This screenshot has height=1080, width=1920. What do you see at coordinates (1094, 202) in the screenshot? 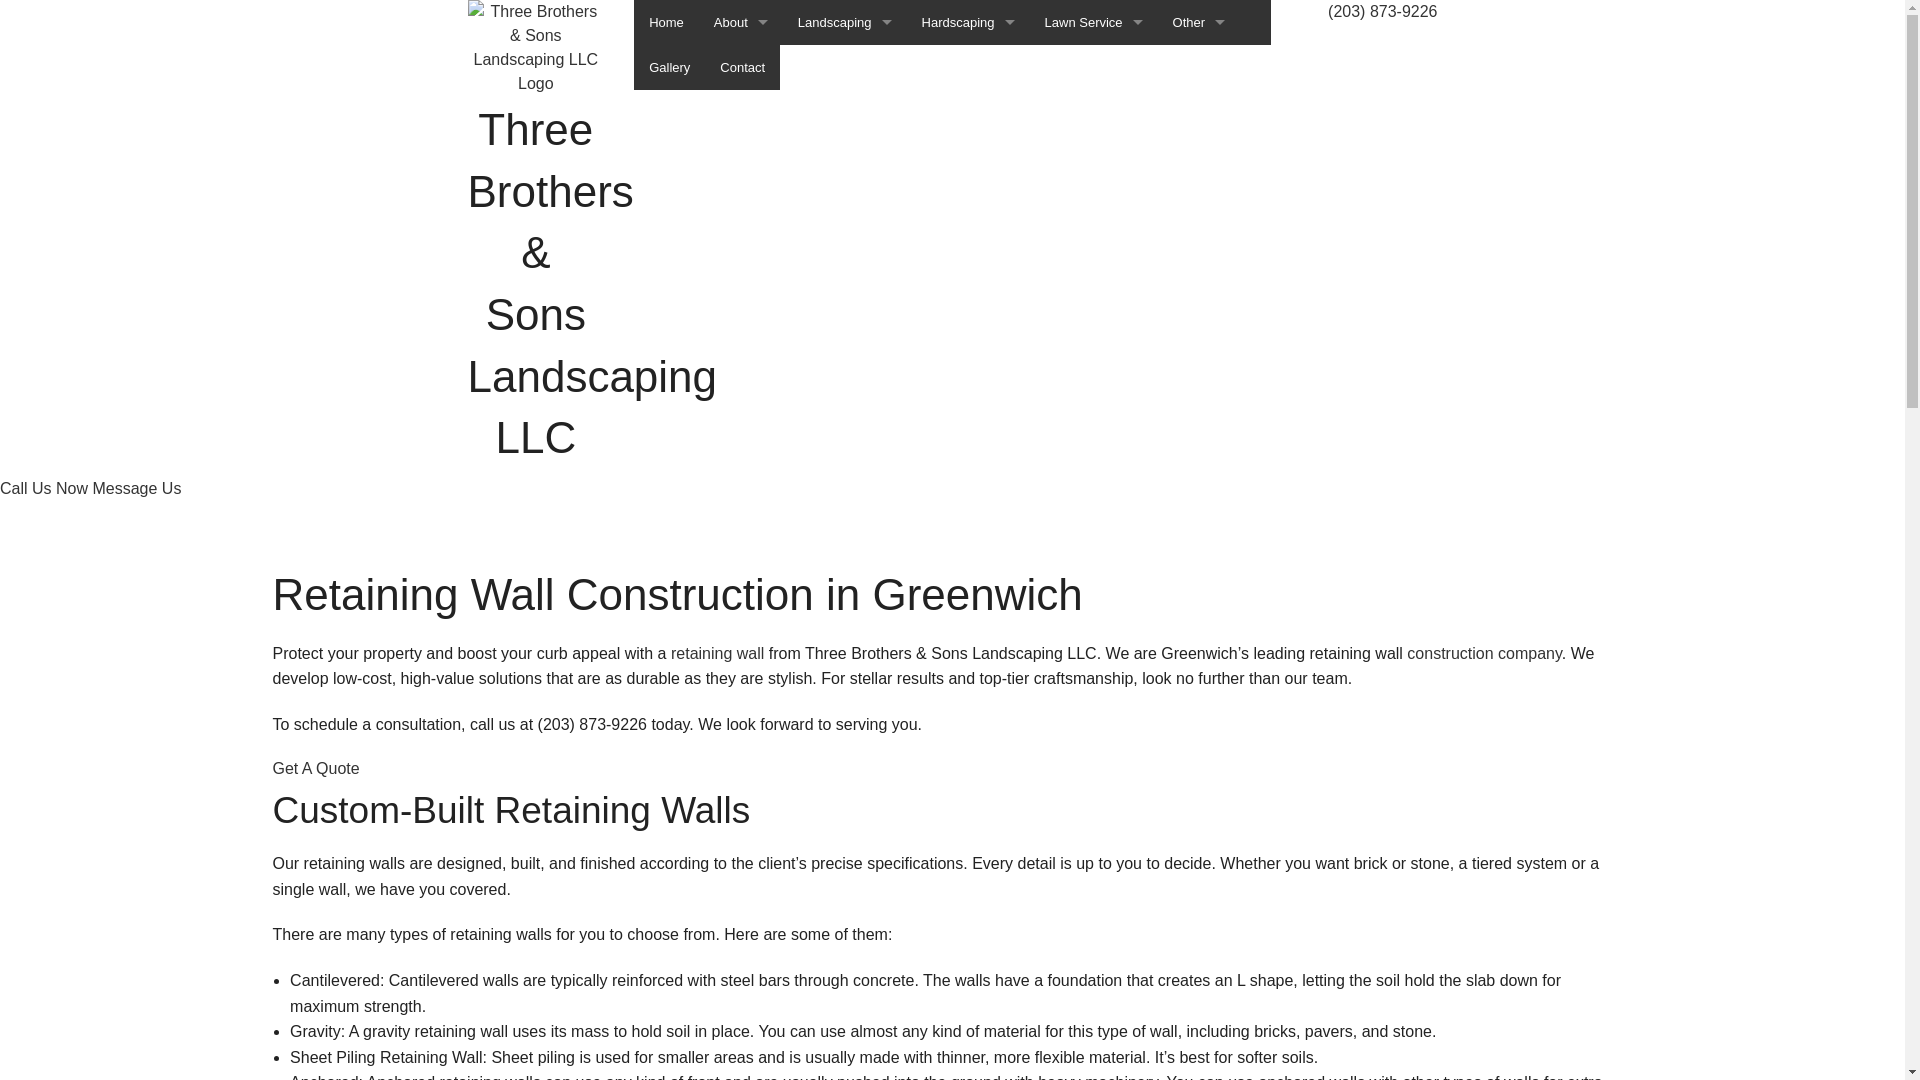
I see `Lawn Mowing Services` at bounding box center [1094, 202].